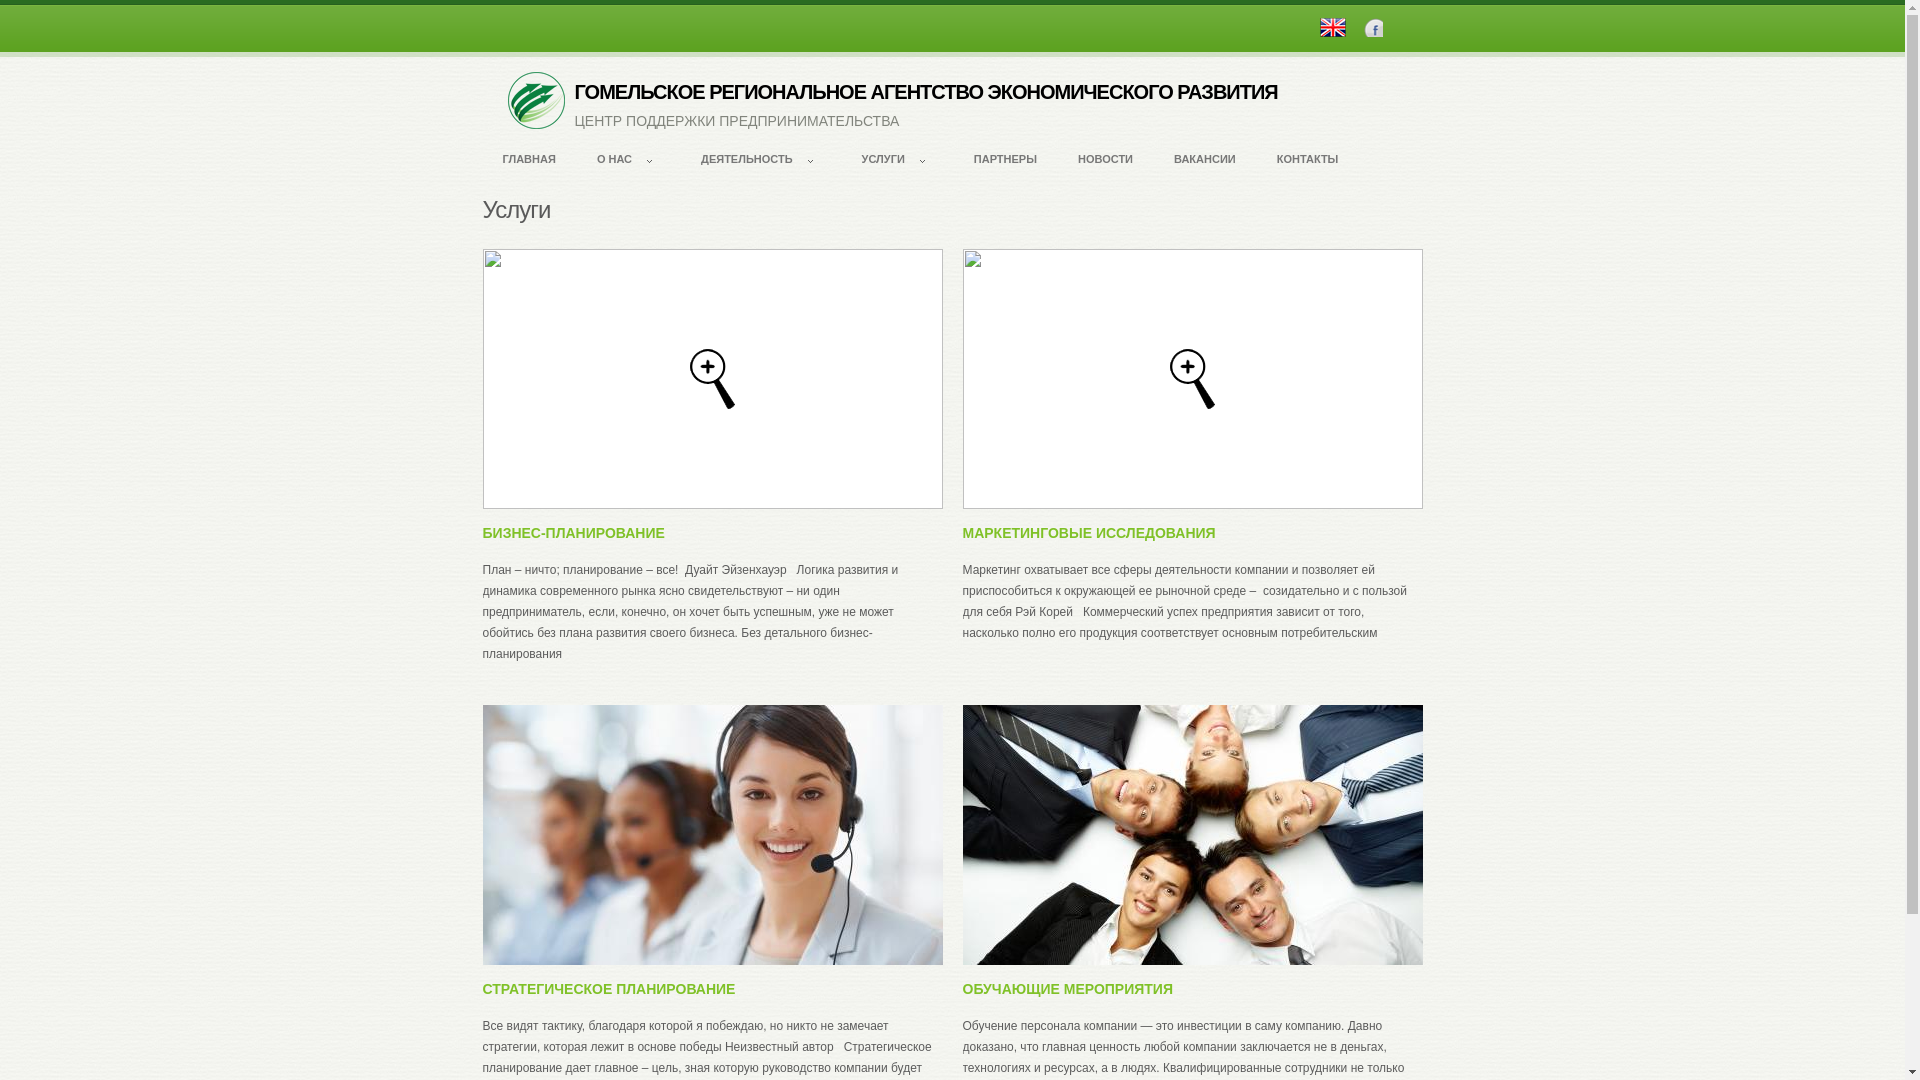  What do you see at coordinates (1374, 28) in the screenshot?
I see `Facebook` at bounding box center [1374, 28].